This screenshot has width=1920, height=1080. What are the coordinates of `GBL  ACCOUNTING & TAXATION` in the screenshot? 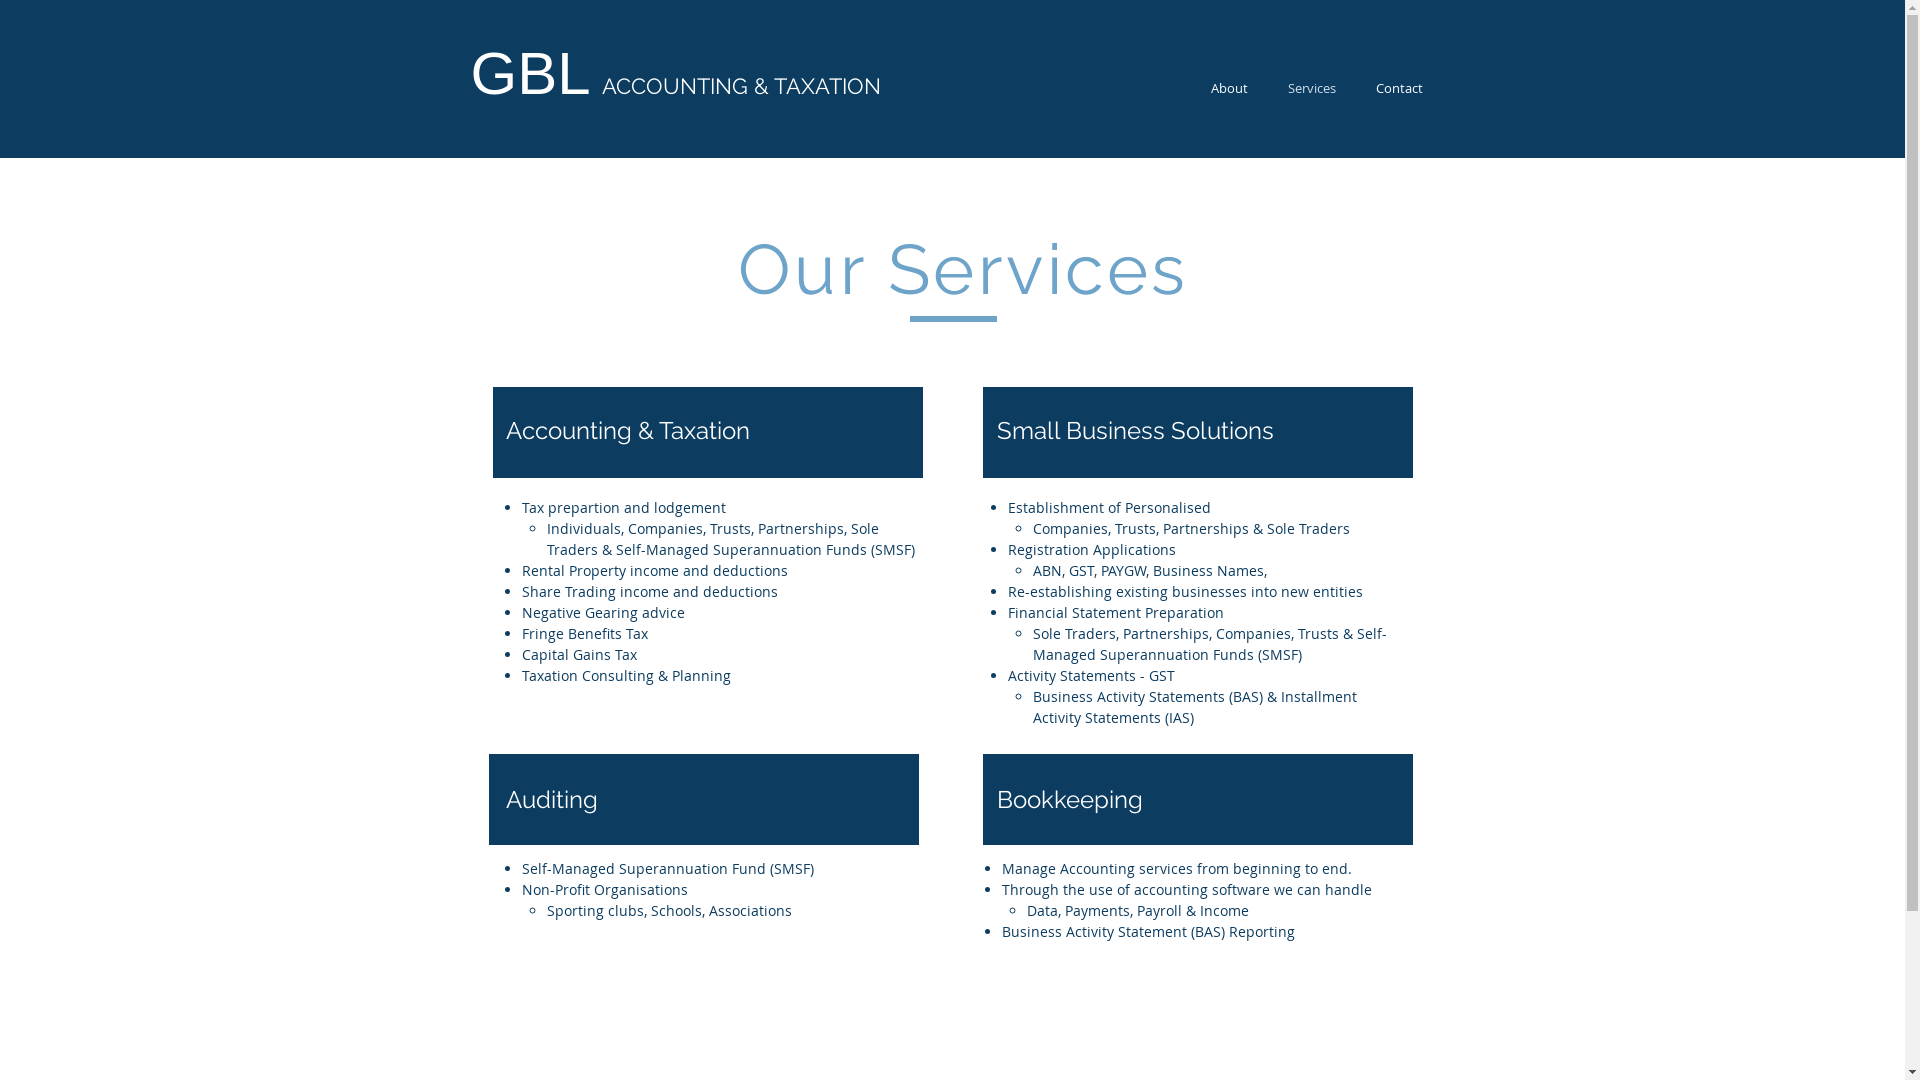 It's located at (675, 86).